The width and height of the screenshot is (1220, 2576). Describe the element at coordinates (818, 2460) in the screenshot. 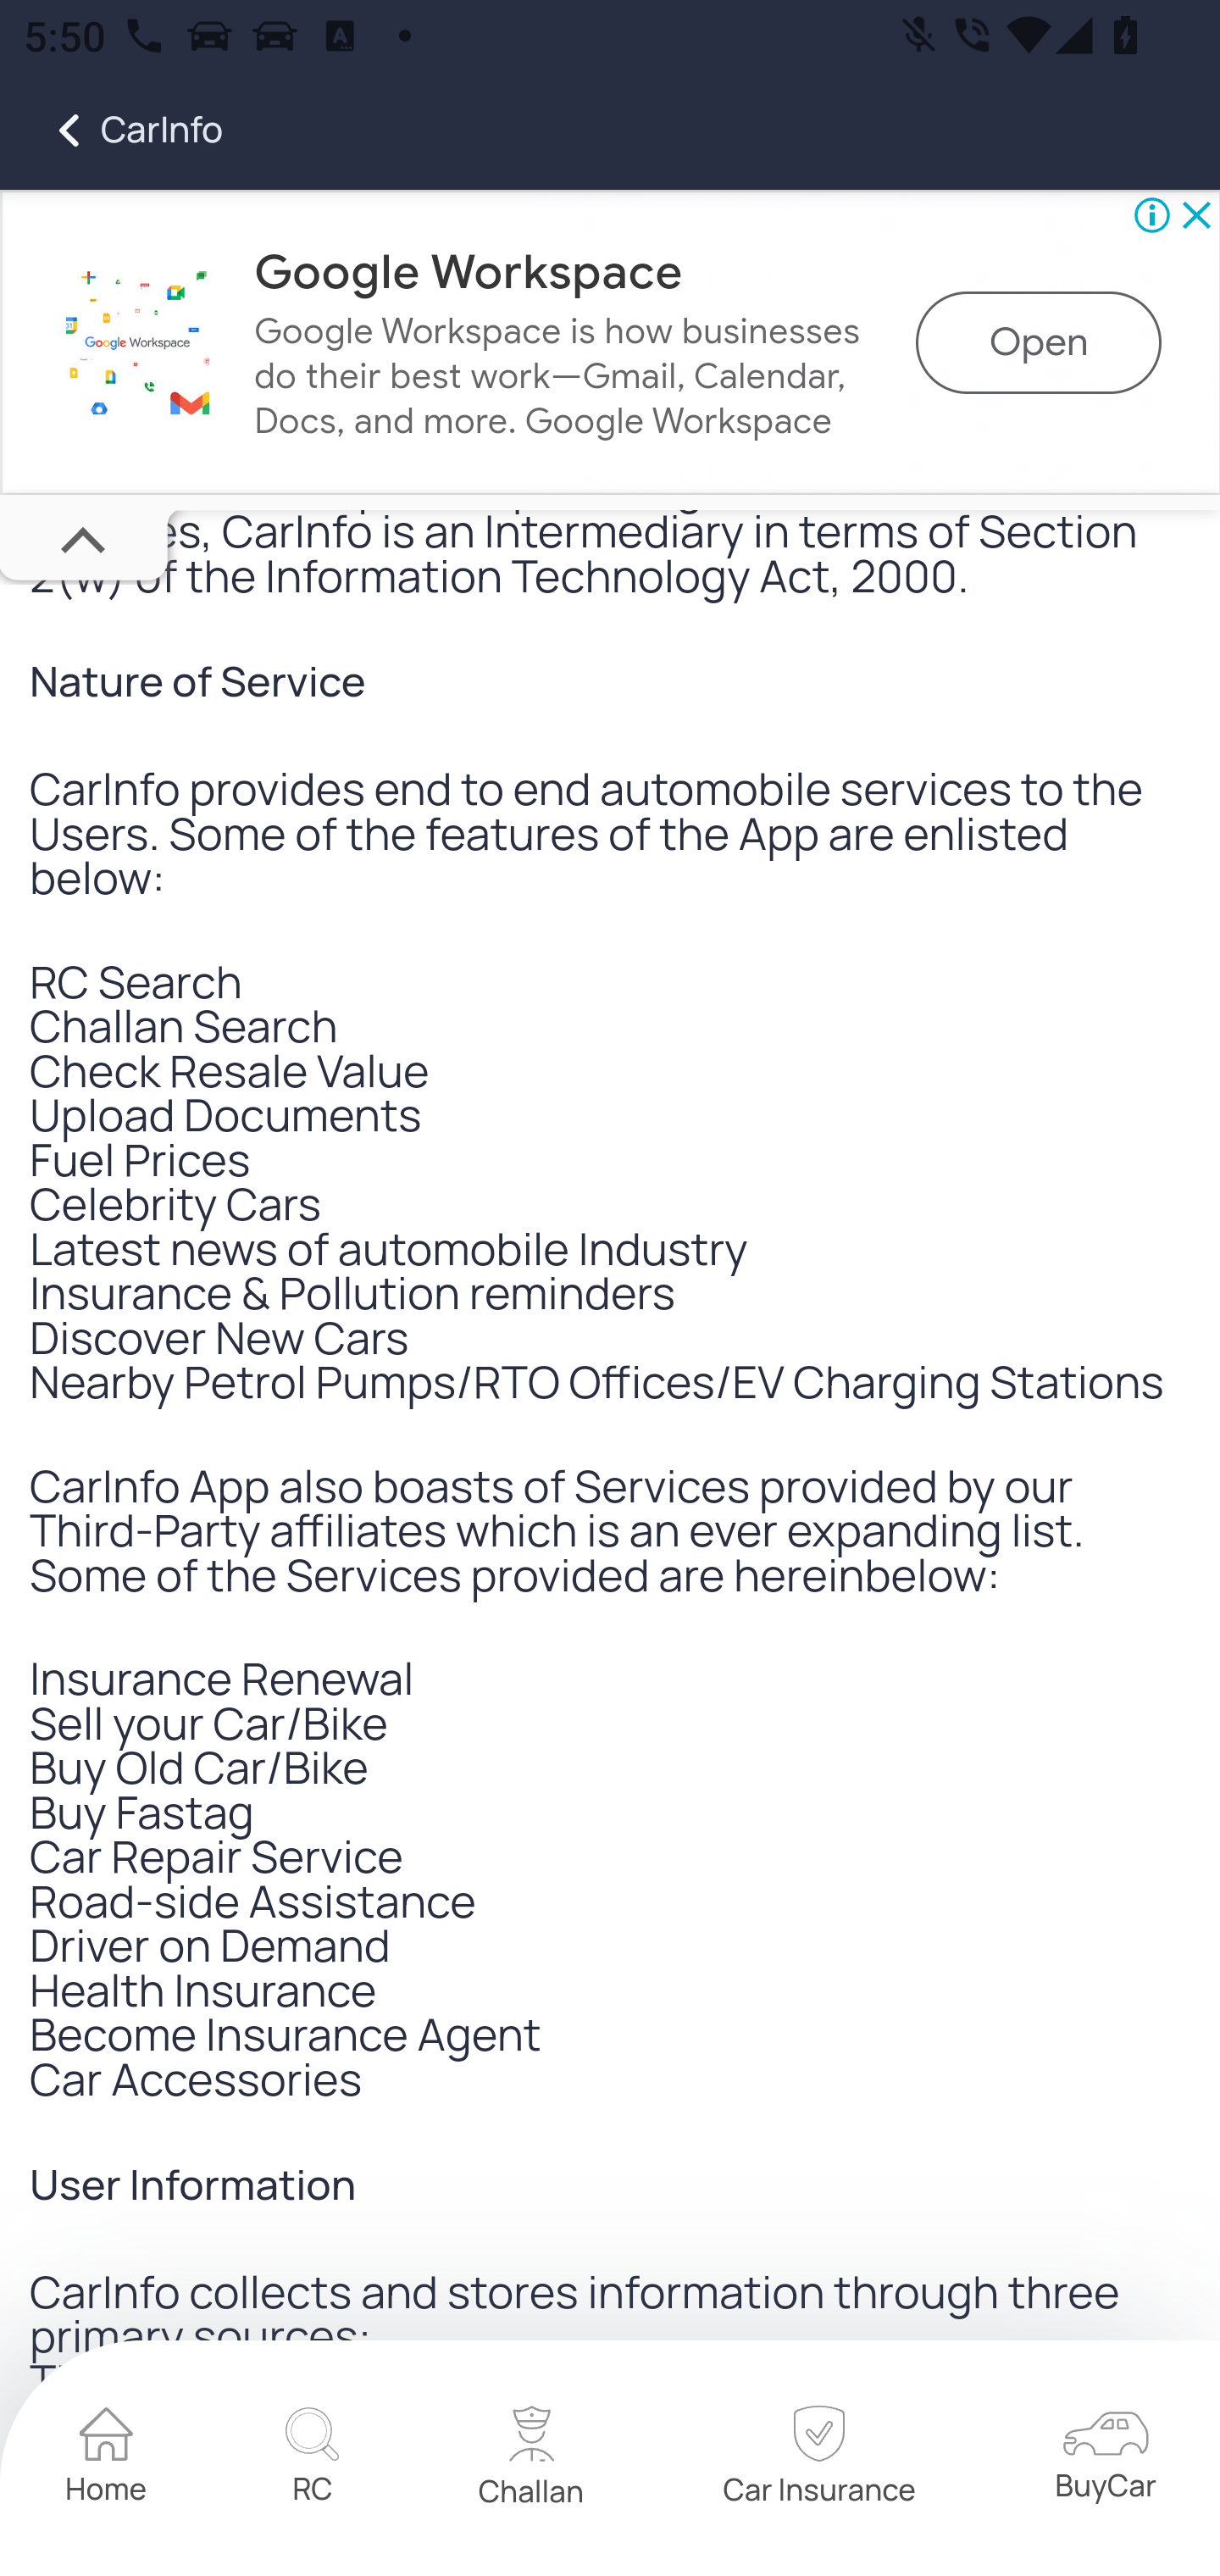

I see `home Car Insurance home Car Insurance` at that location.